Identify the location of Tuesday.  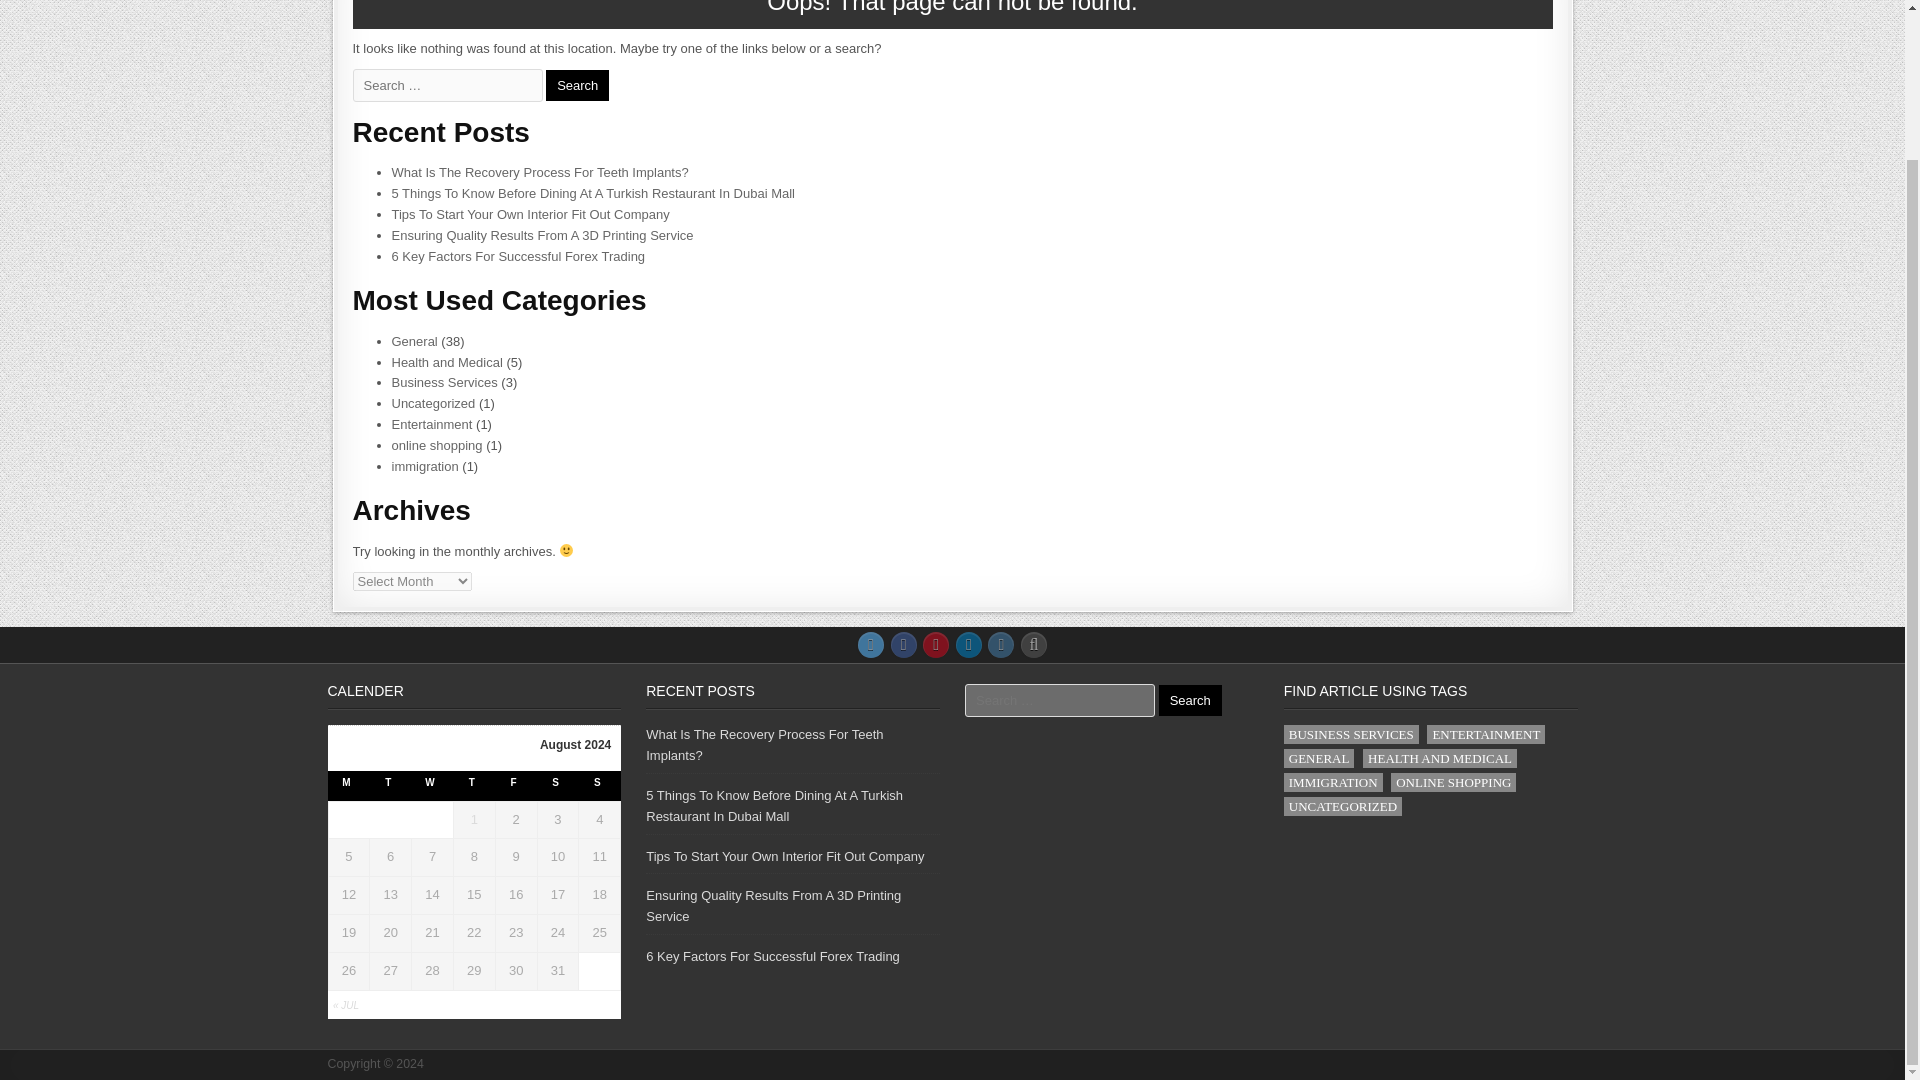
(391, 786).